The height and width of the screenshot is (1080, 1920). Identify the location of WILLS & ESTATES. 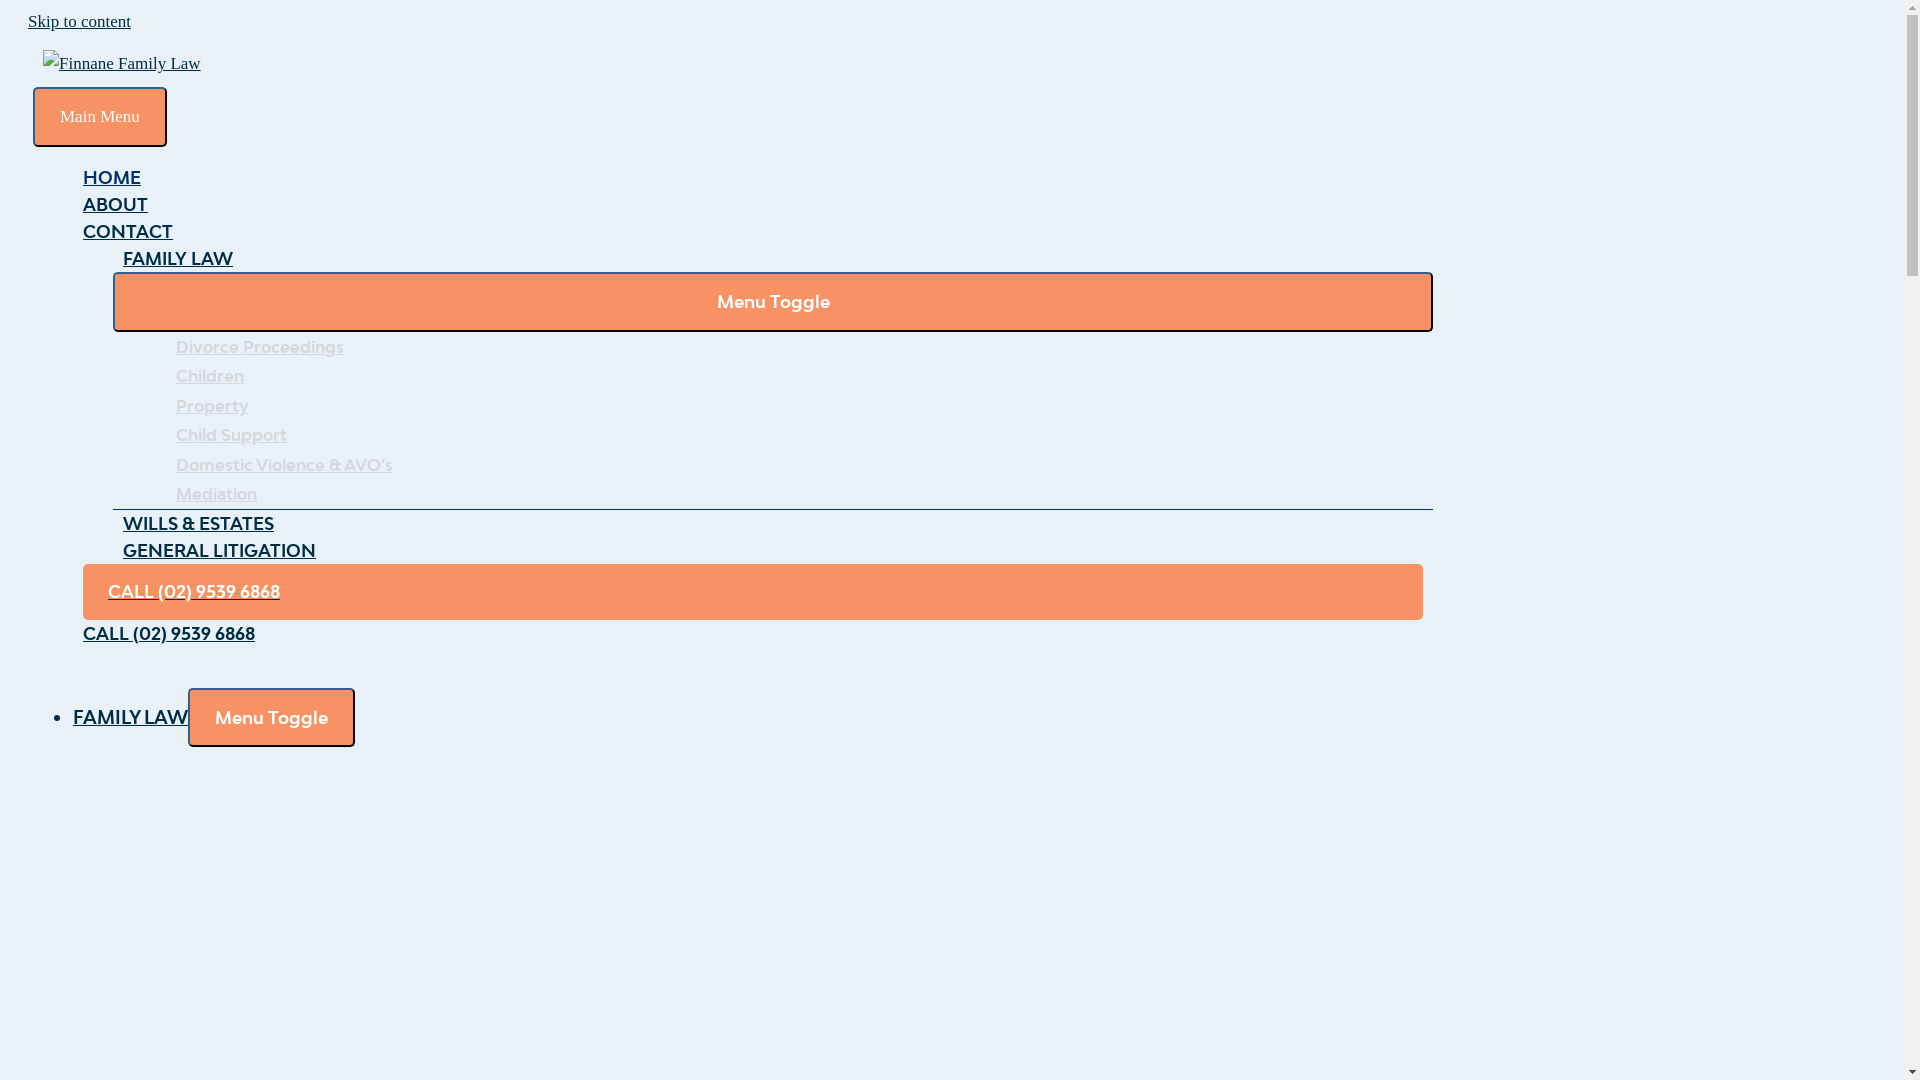
(773, 524).